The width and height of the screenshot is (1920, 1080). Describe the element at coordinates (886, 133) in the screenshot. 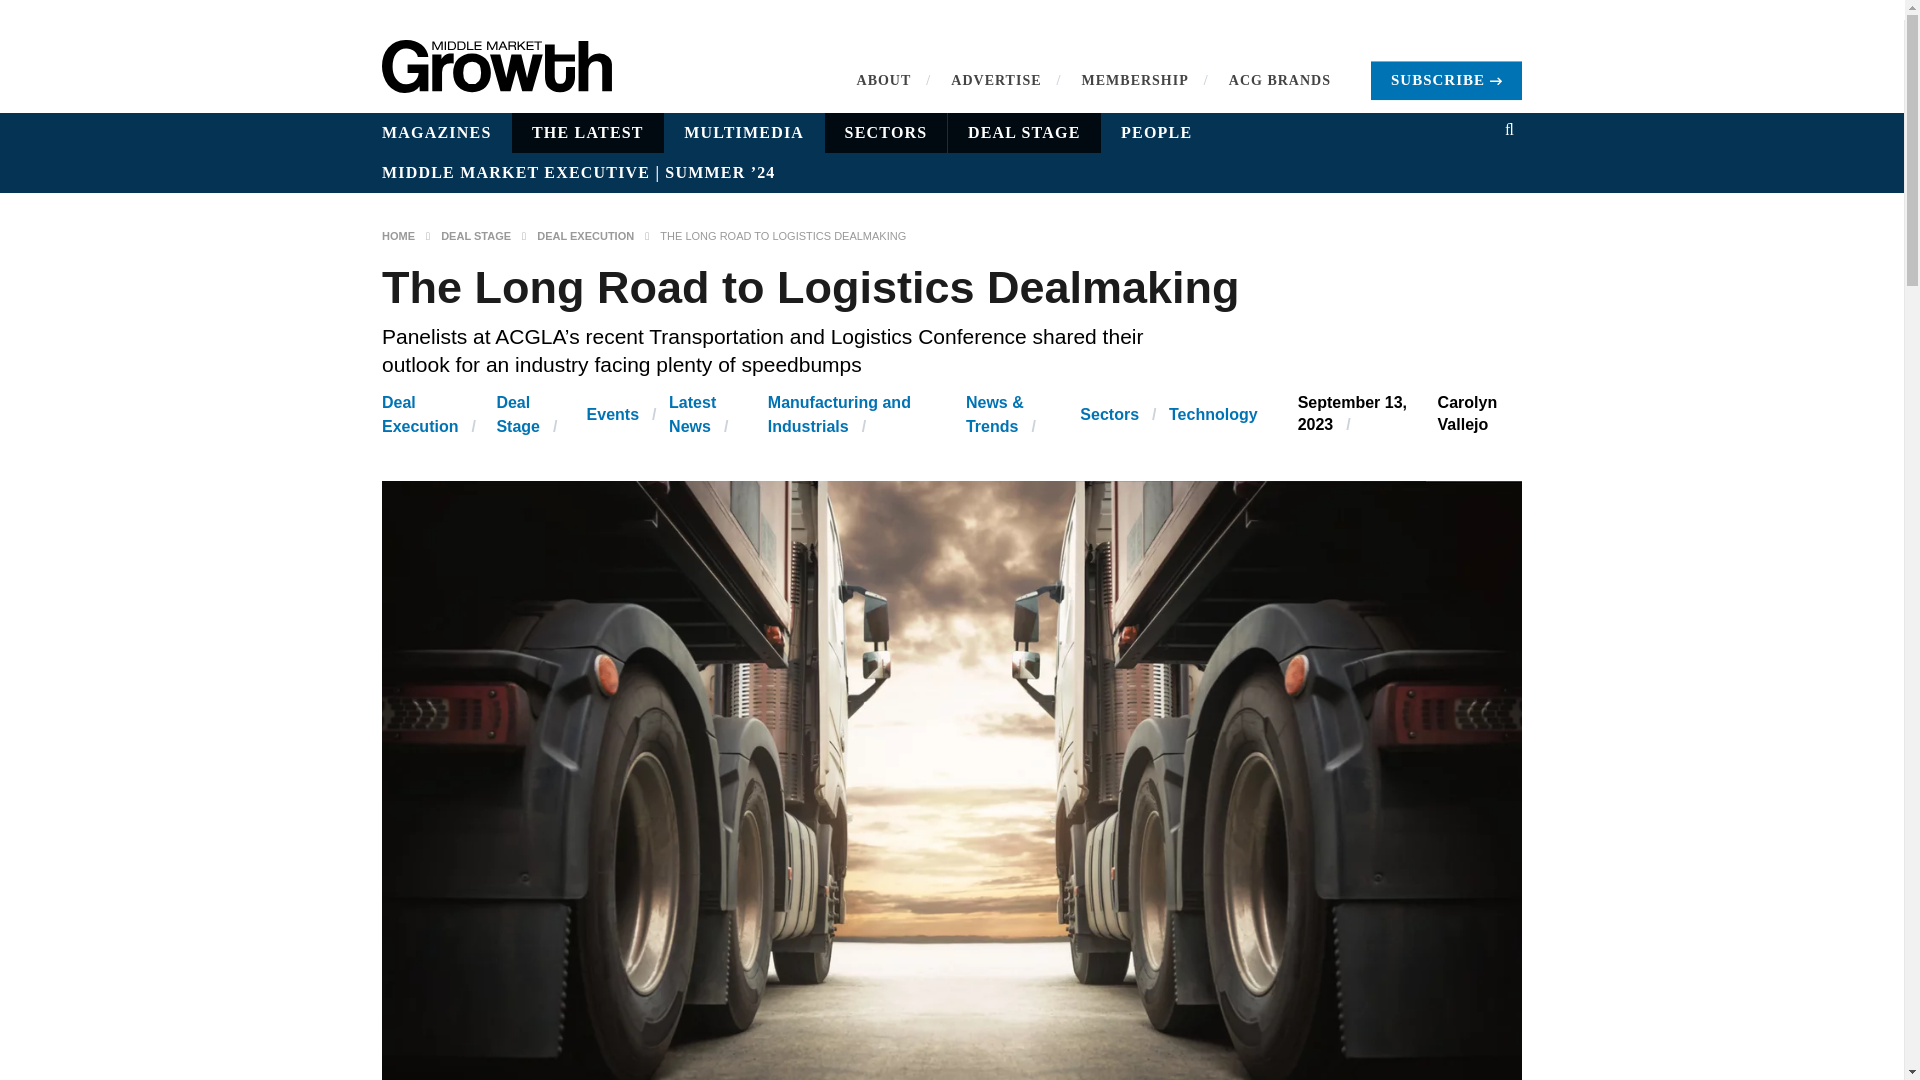

I see `SECTORS` at that location.